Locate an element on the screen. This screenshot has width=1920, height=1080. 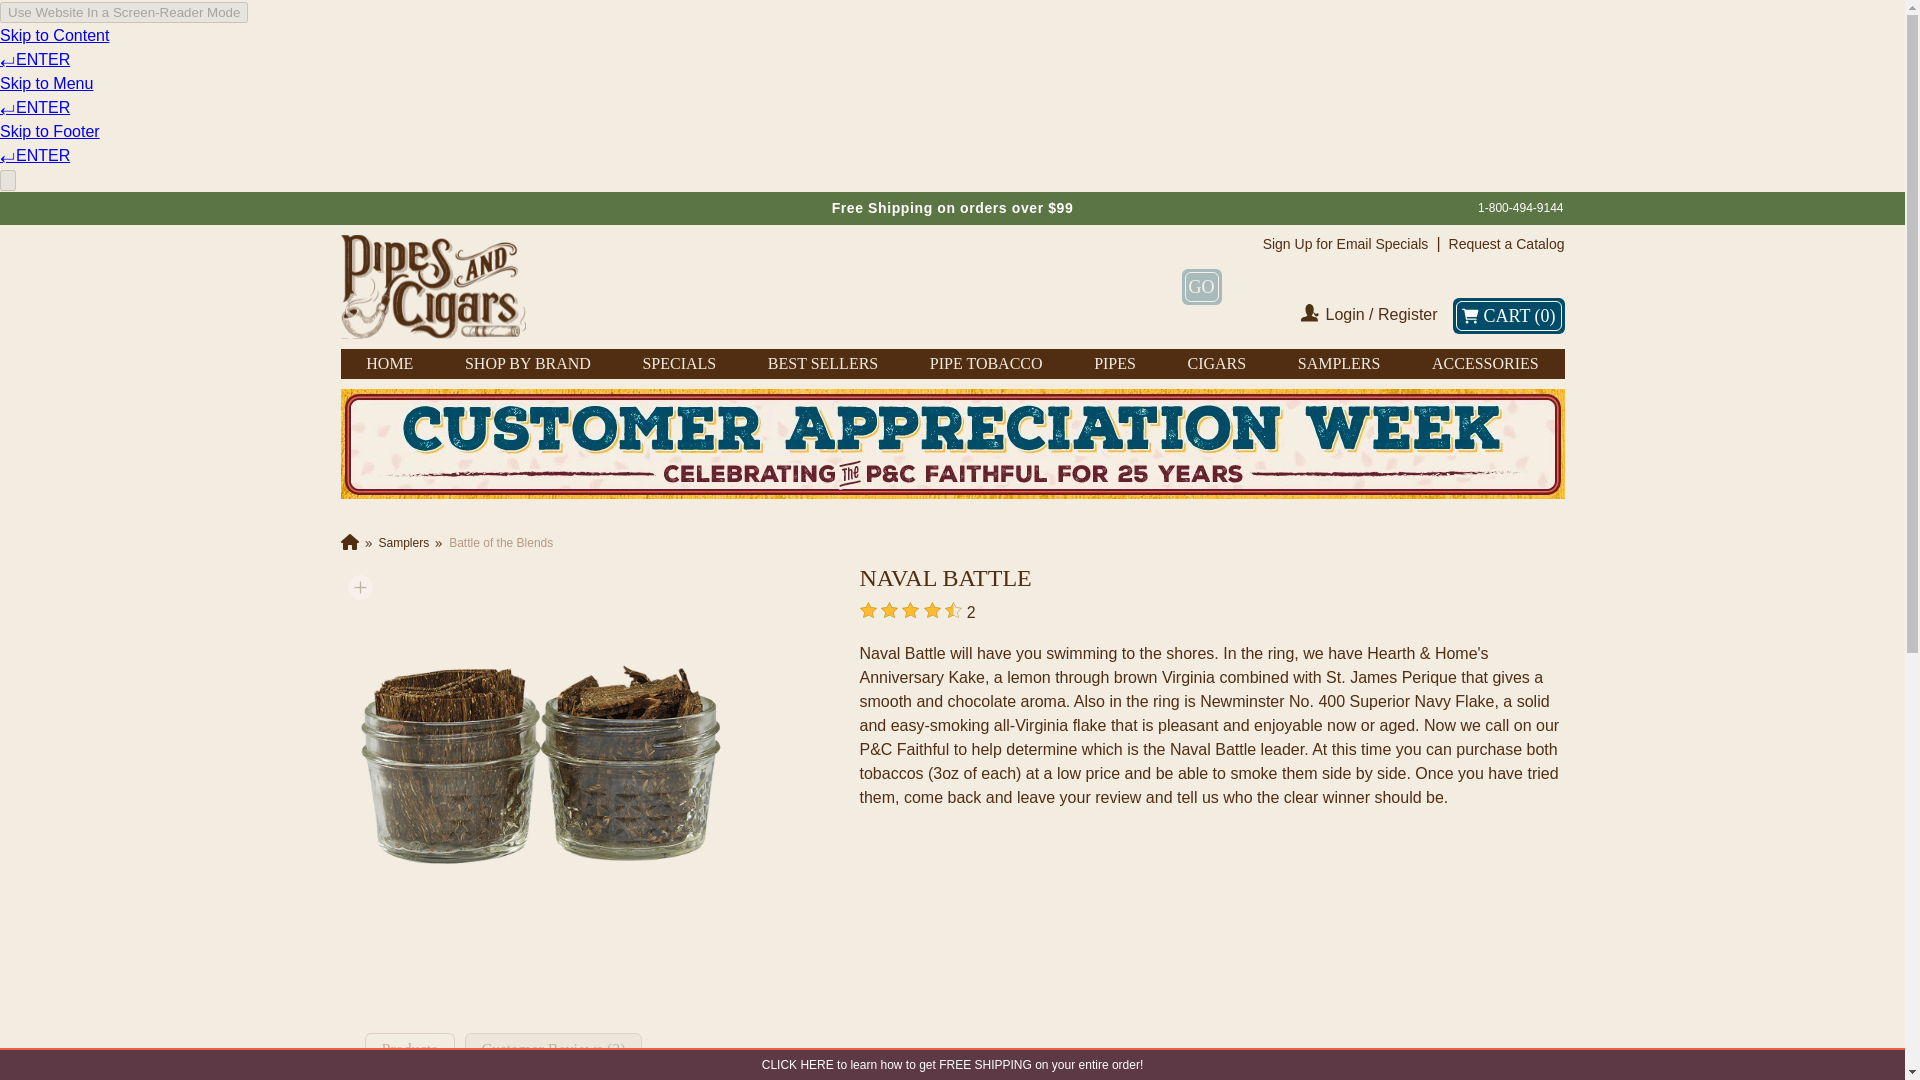
GO is located at coordinates (1202, 286).